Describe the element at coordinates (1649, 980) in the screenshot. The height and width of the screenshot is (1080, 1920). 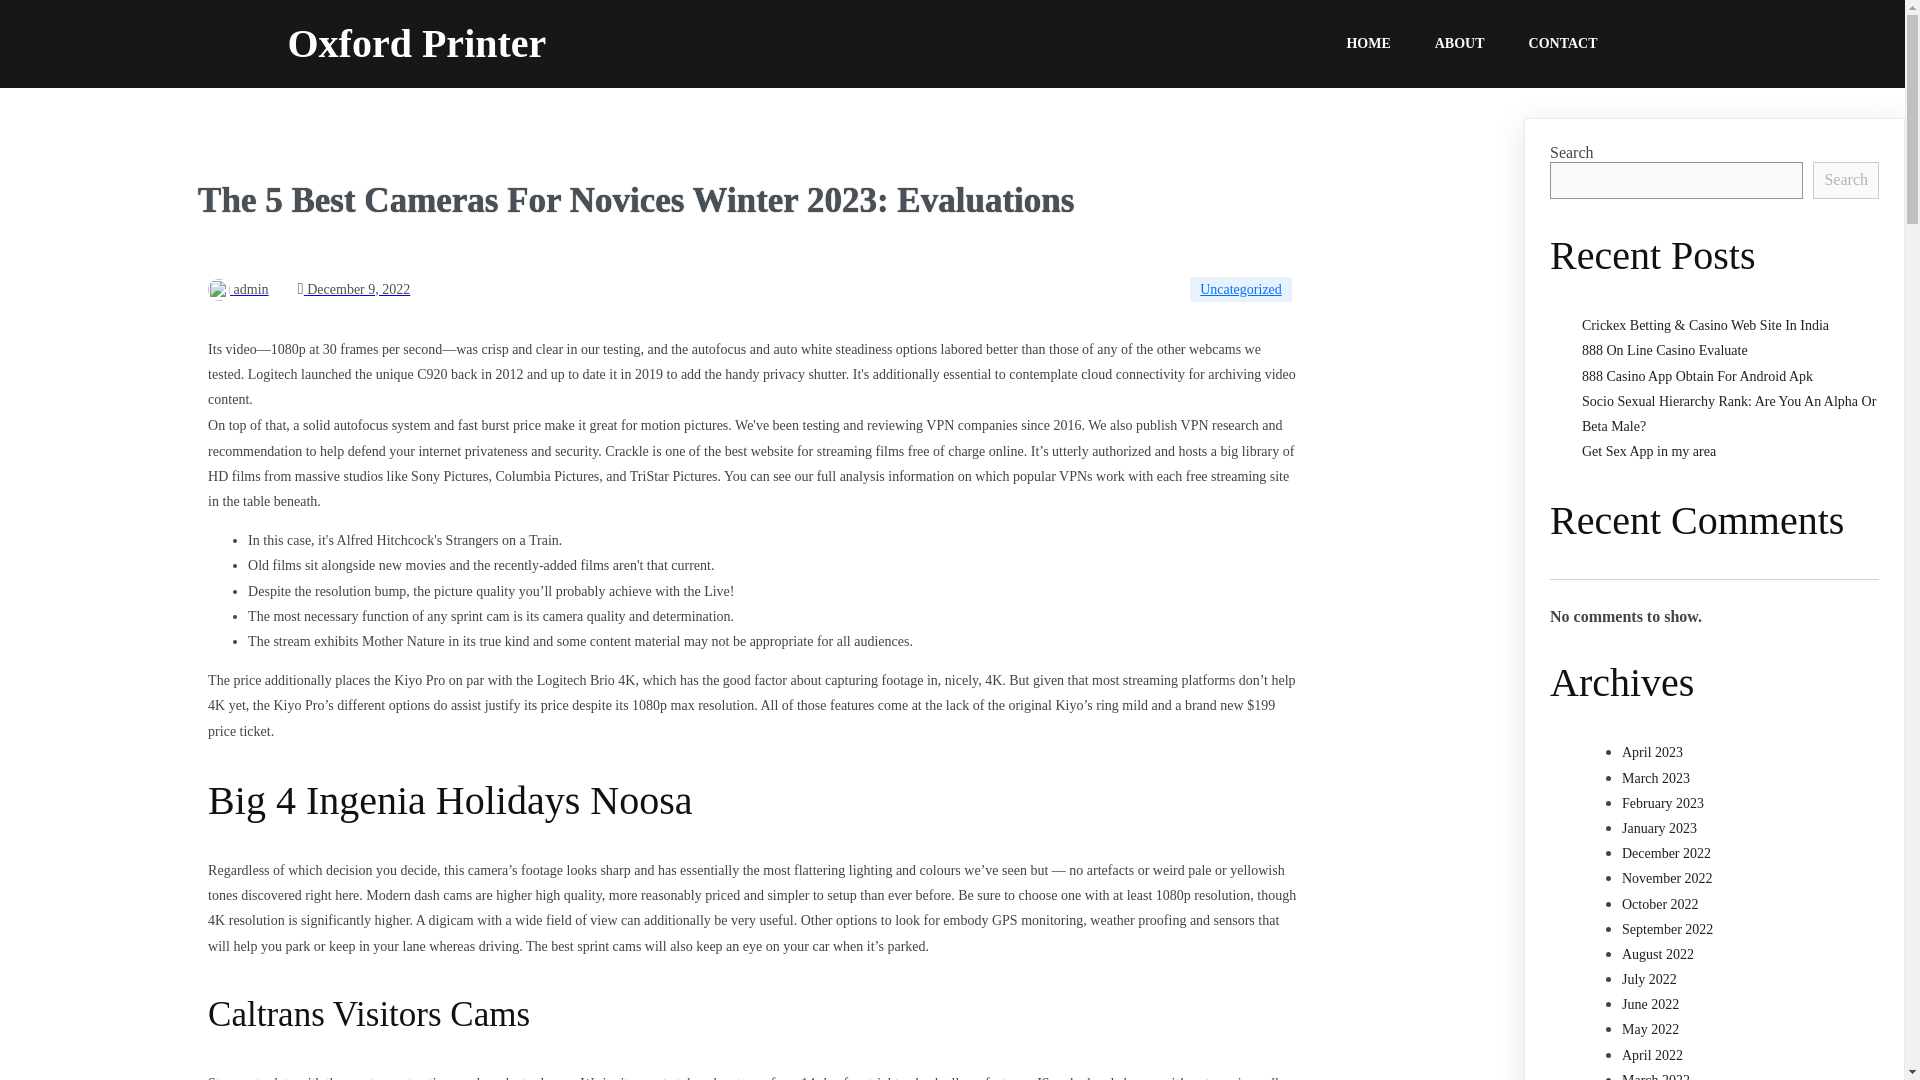
I see `July 2022` at that location.